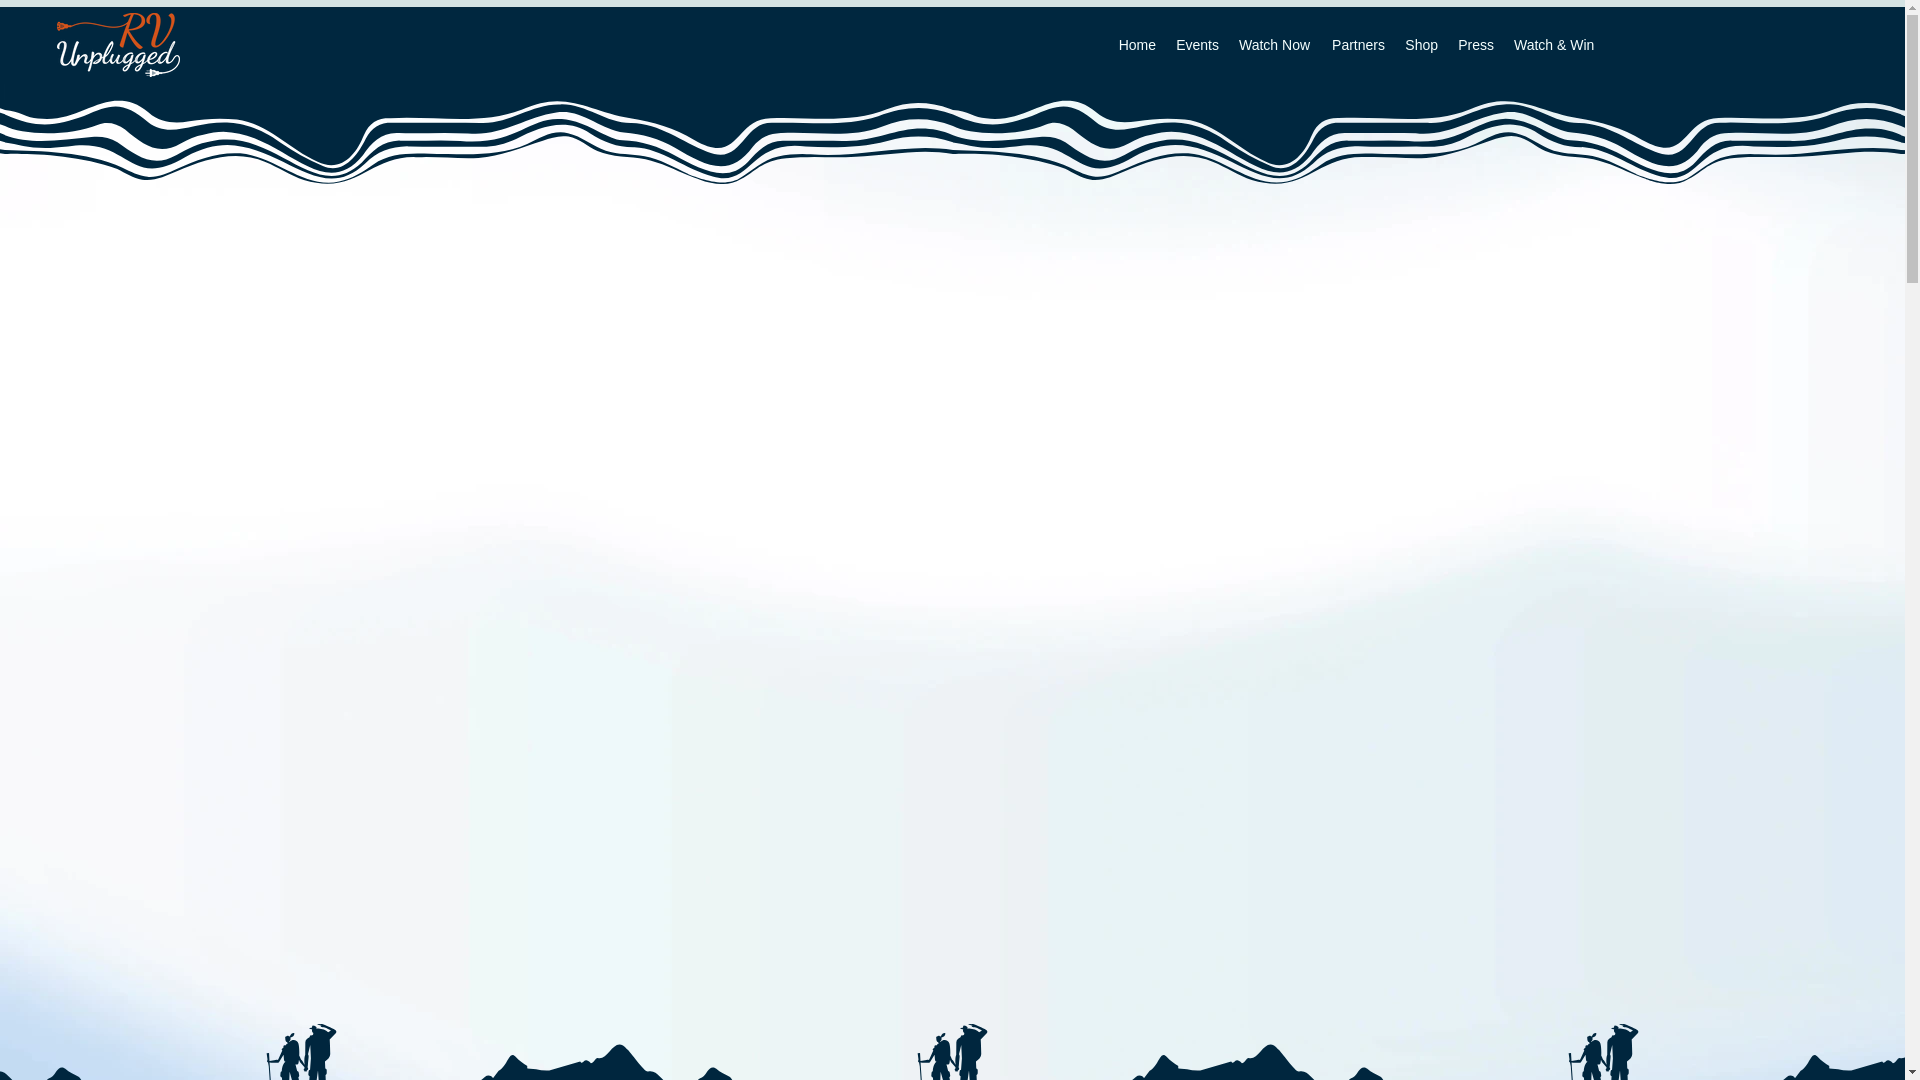 Image resolution: width=1920 pixels, height=1080 pixels. Describe the element at coordinates (118, 44) in the screenshot. I see `RV Unplugged Logo` at that location.